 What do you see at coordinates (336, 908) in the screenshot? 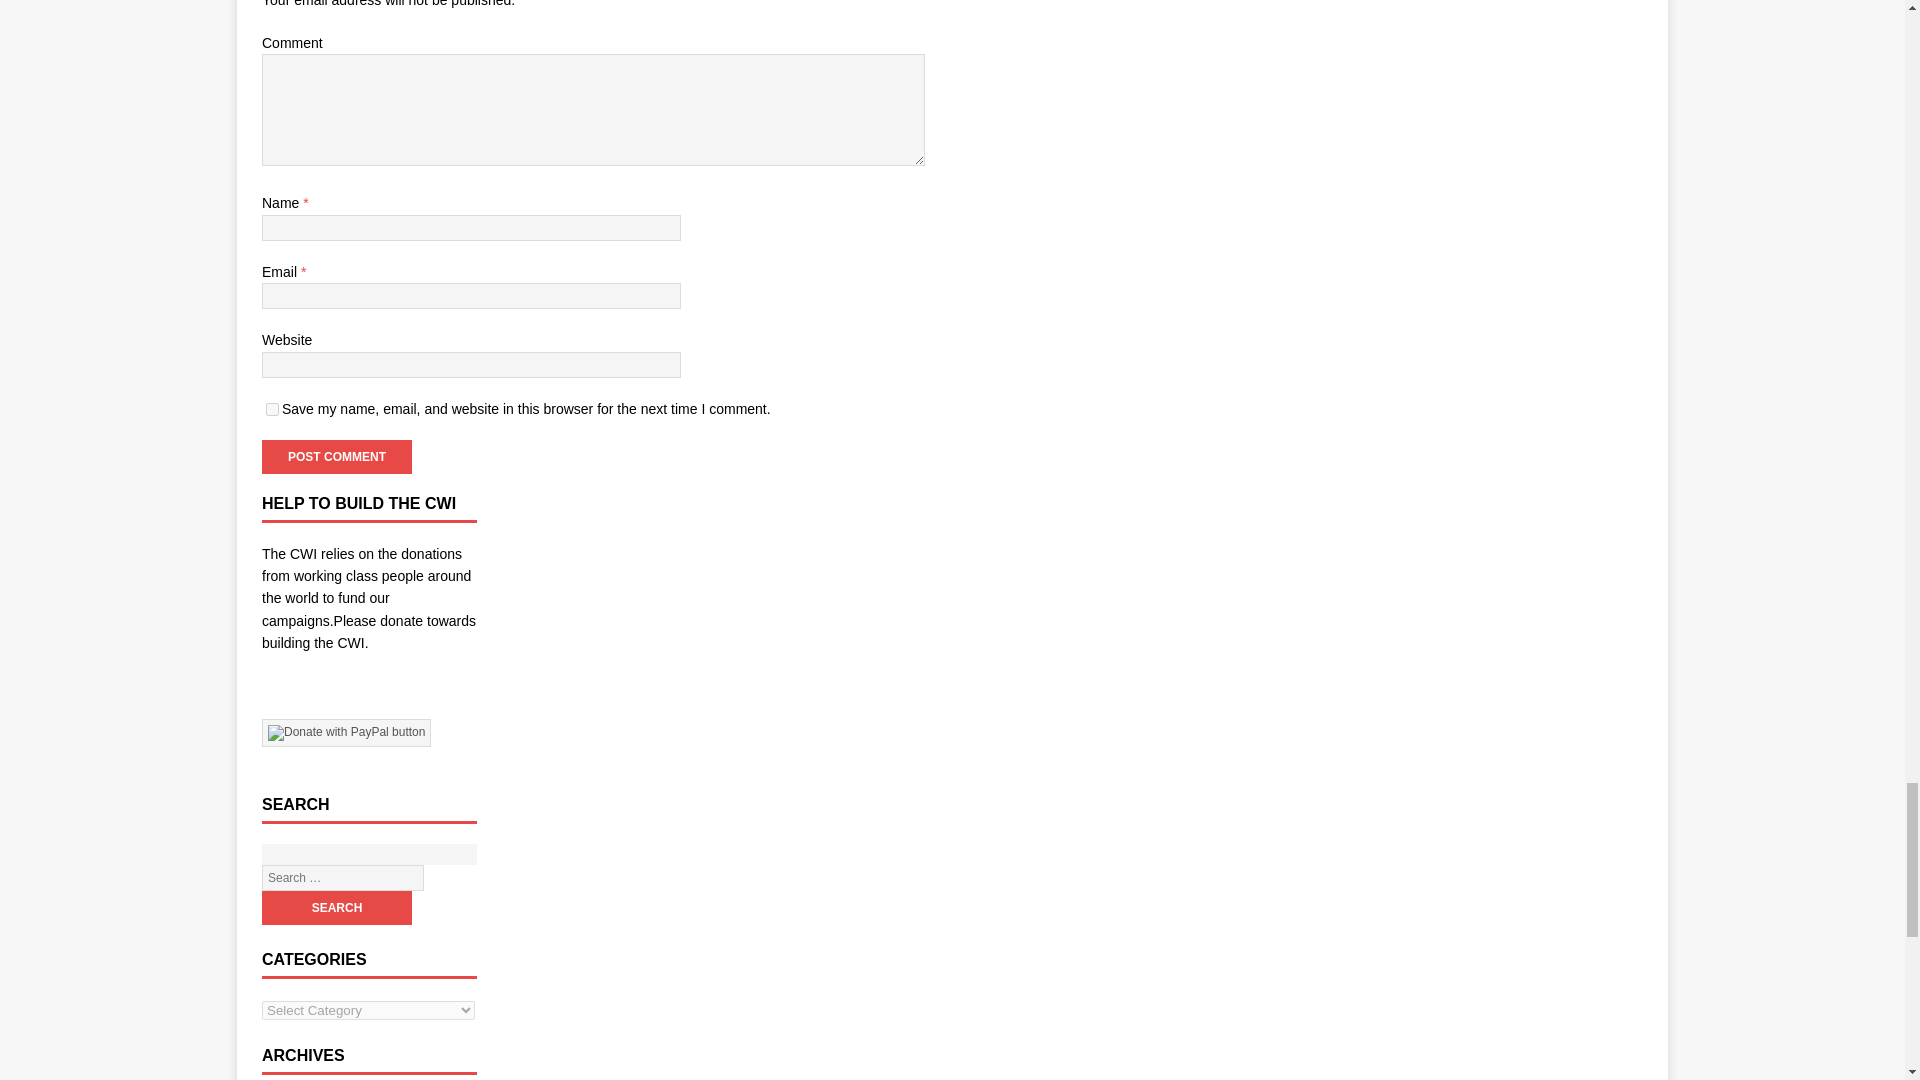
I see `Search` at bounding box center [336, 908].